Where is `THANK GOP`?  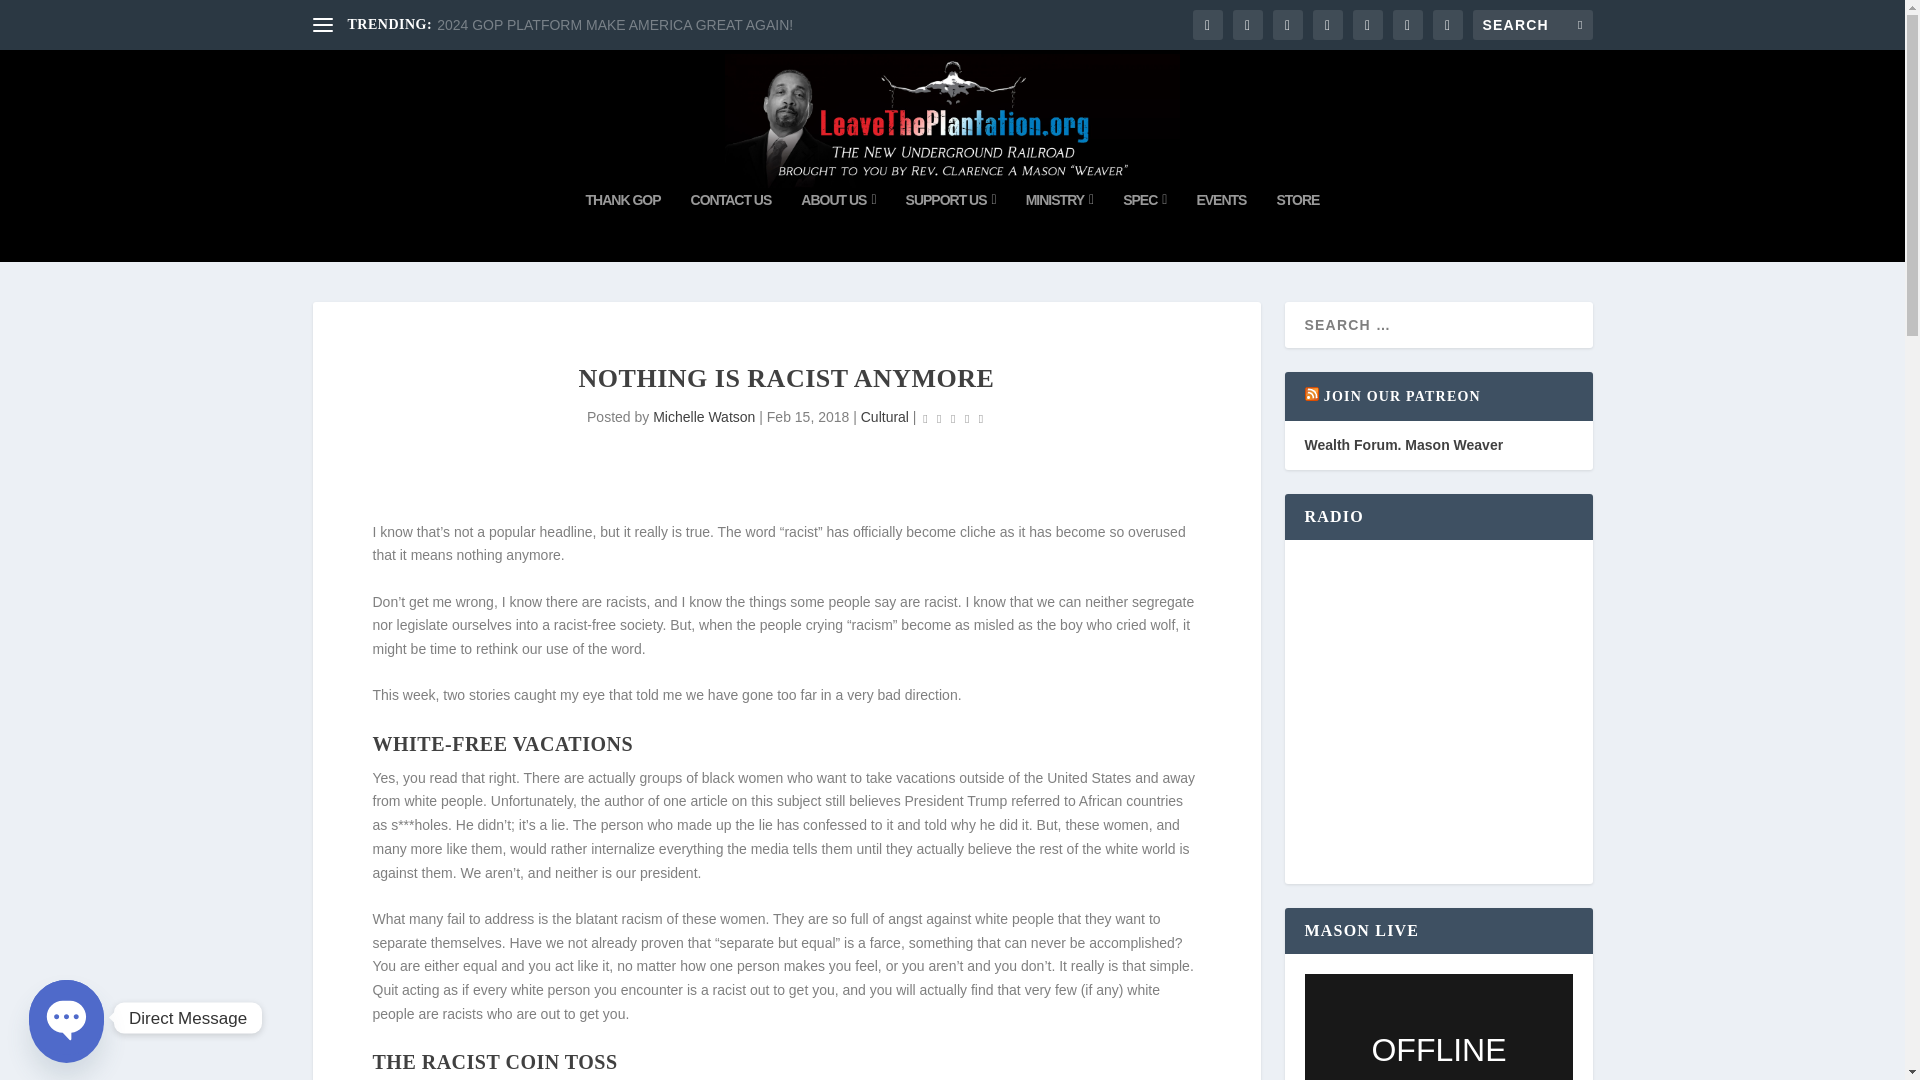 THANK GOP is located at coordinates (622, 227).